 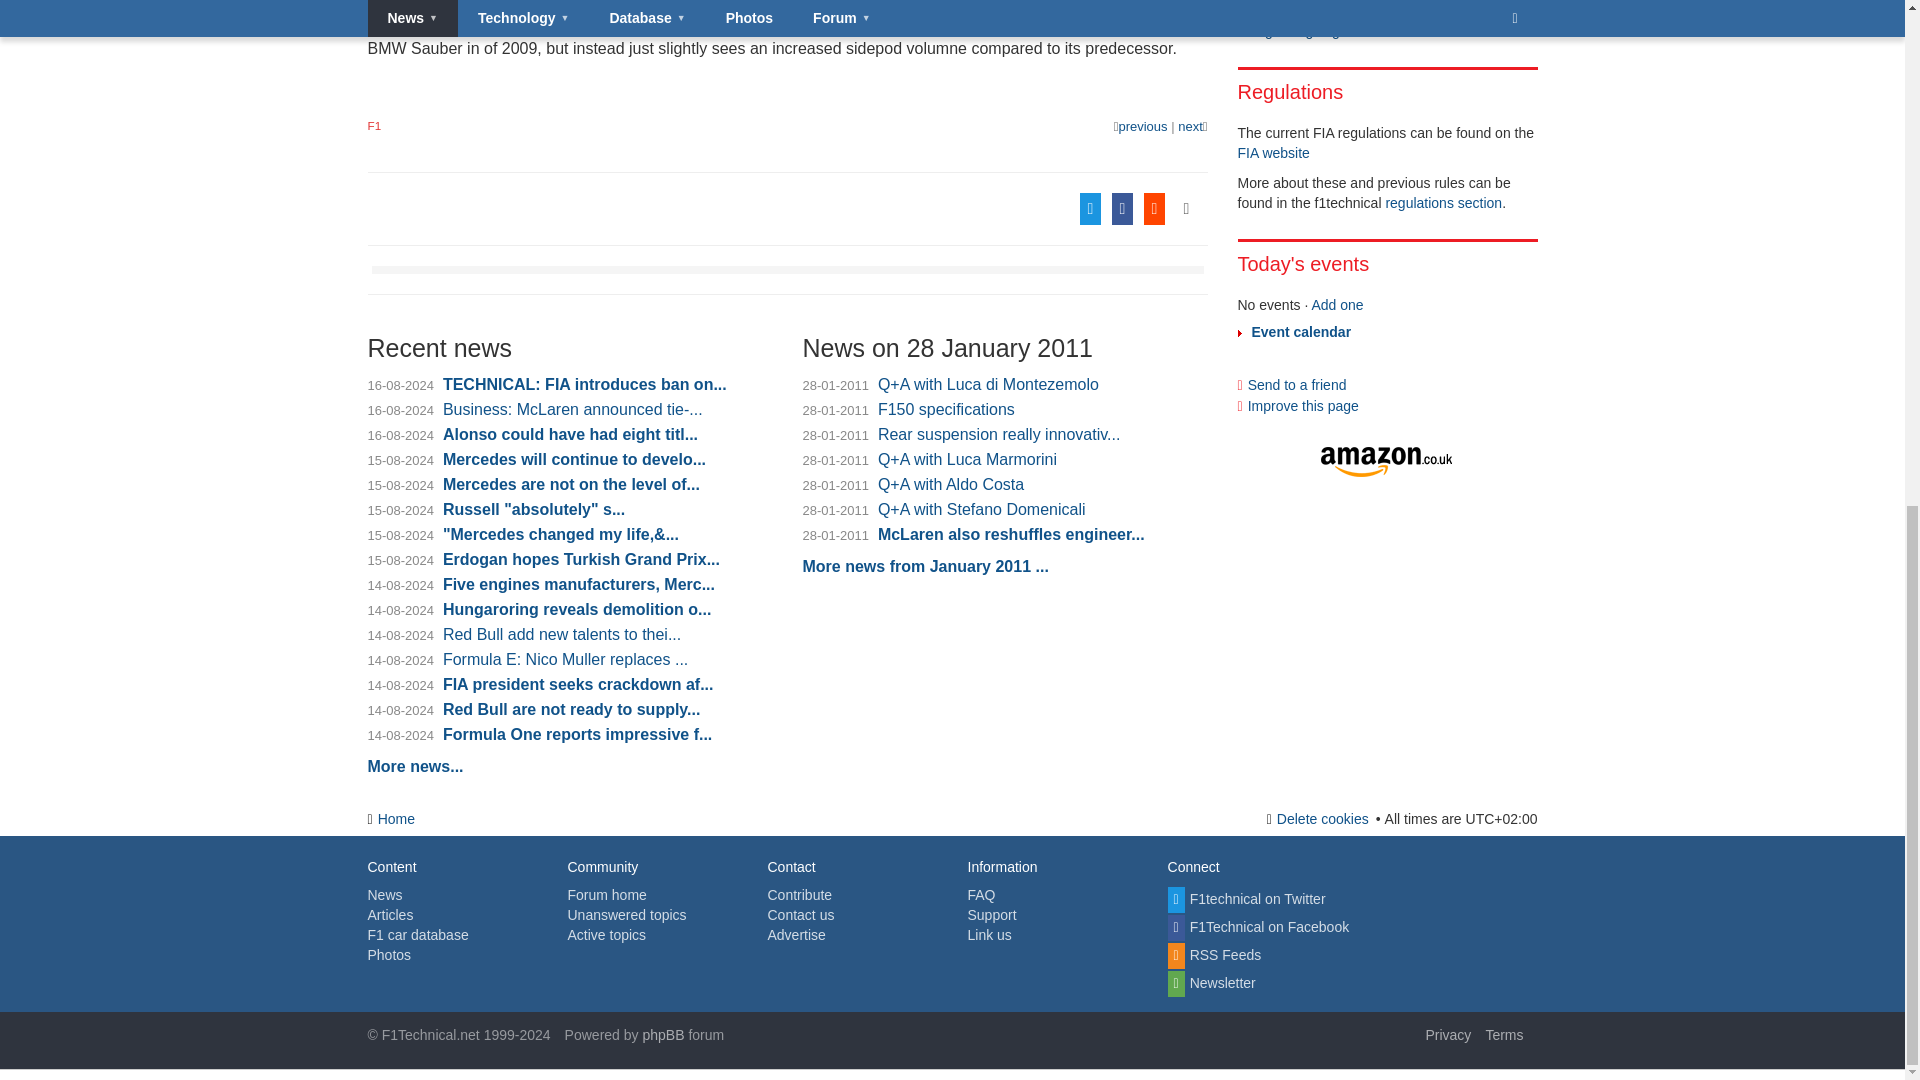 What do you see at coordinates (1160, 208) in the screenshot?
I see `Share on Reddit` at bounding box center [1160, 208].